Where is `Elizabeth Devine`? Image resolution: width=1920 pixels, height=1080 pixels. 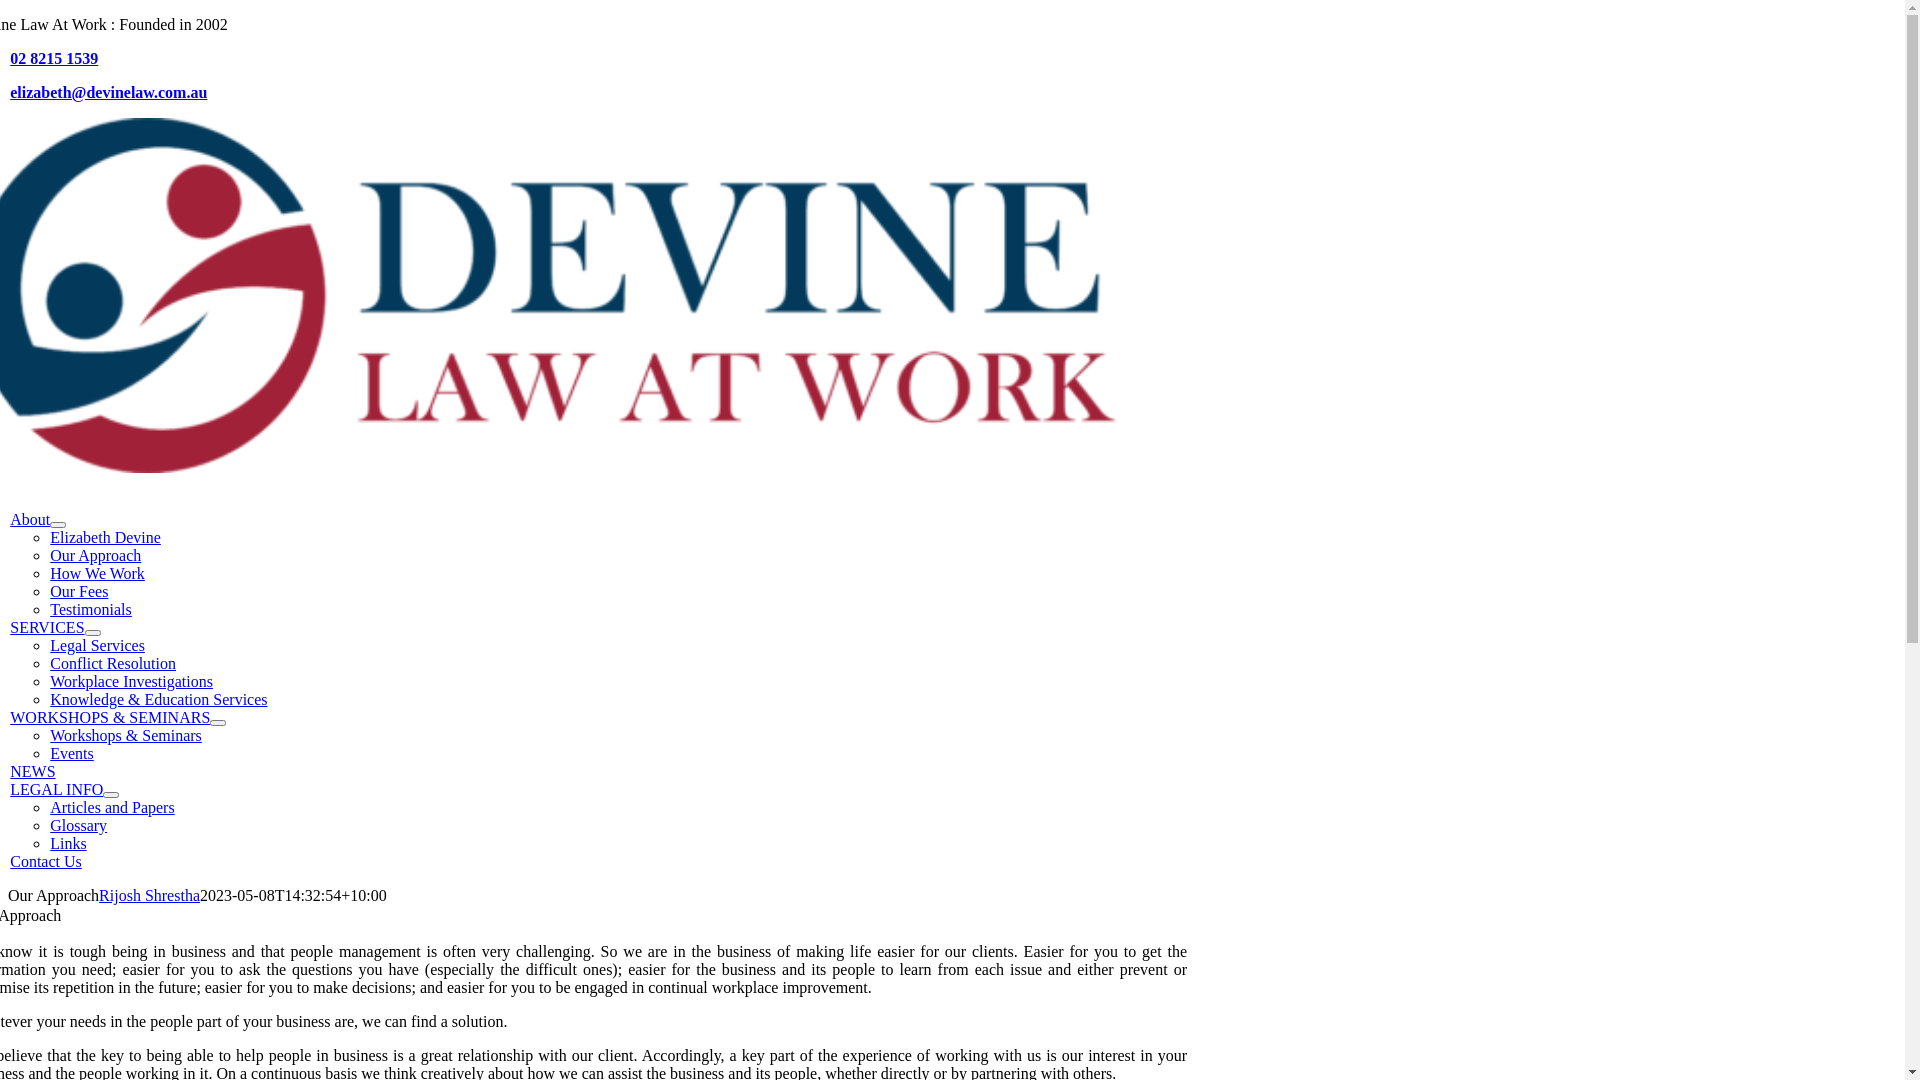
Elizabeth Devine is located at coordinates (106, 538).